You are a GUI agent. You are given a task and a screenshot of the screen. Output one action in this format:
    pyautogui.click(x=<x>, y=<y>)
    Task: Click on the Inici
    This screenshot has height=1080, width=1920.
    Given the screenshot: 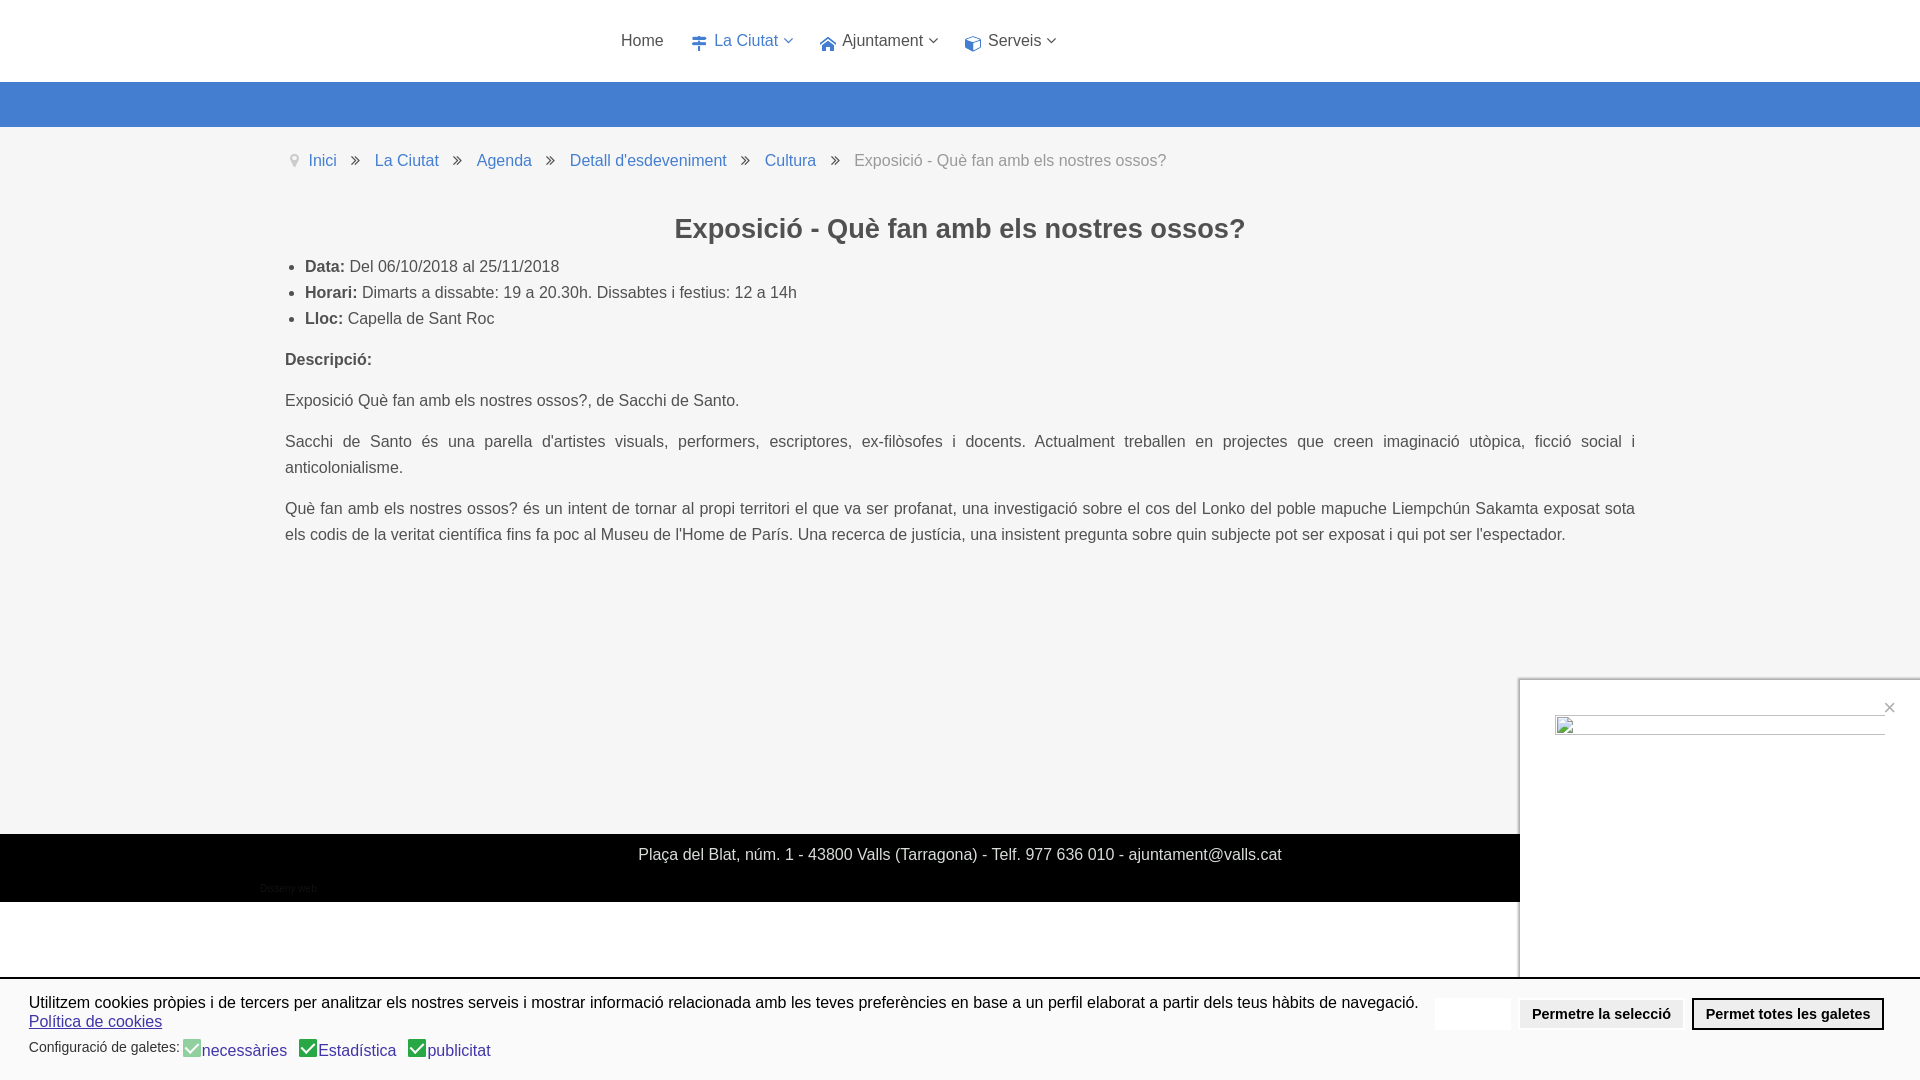 What is the action you would take?
    pyautogui.click(x=322, y=160)
    